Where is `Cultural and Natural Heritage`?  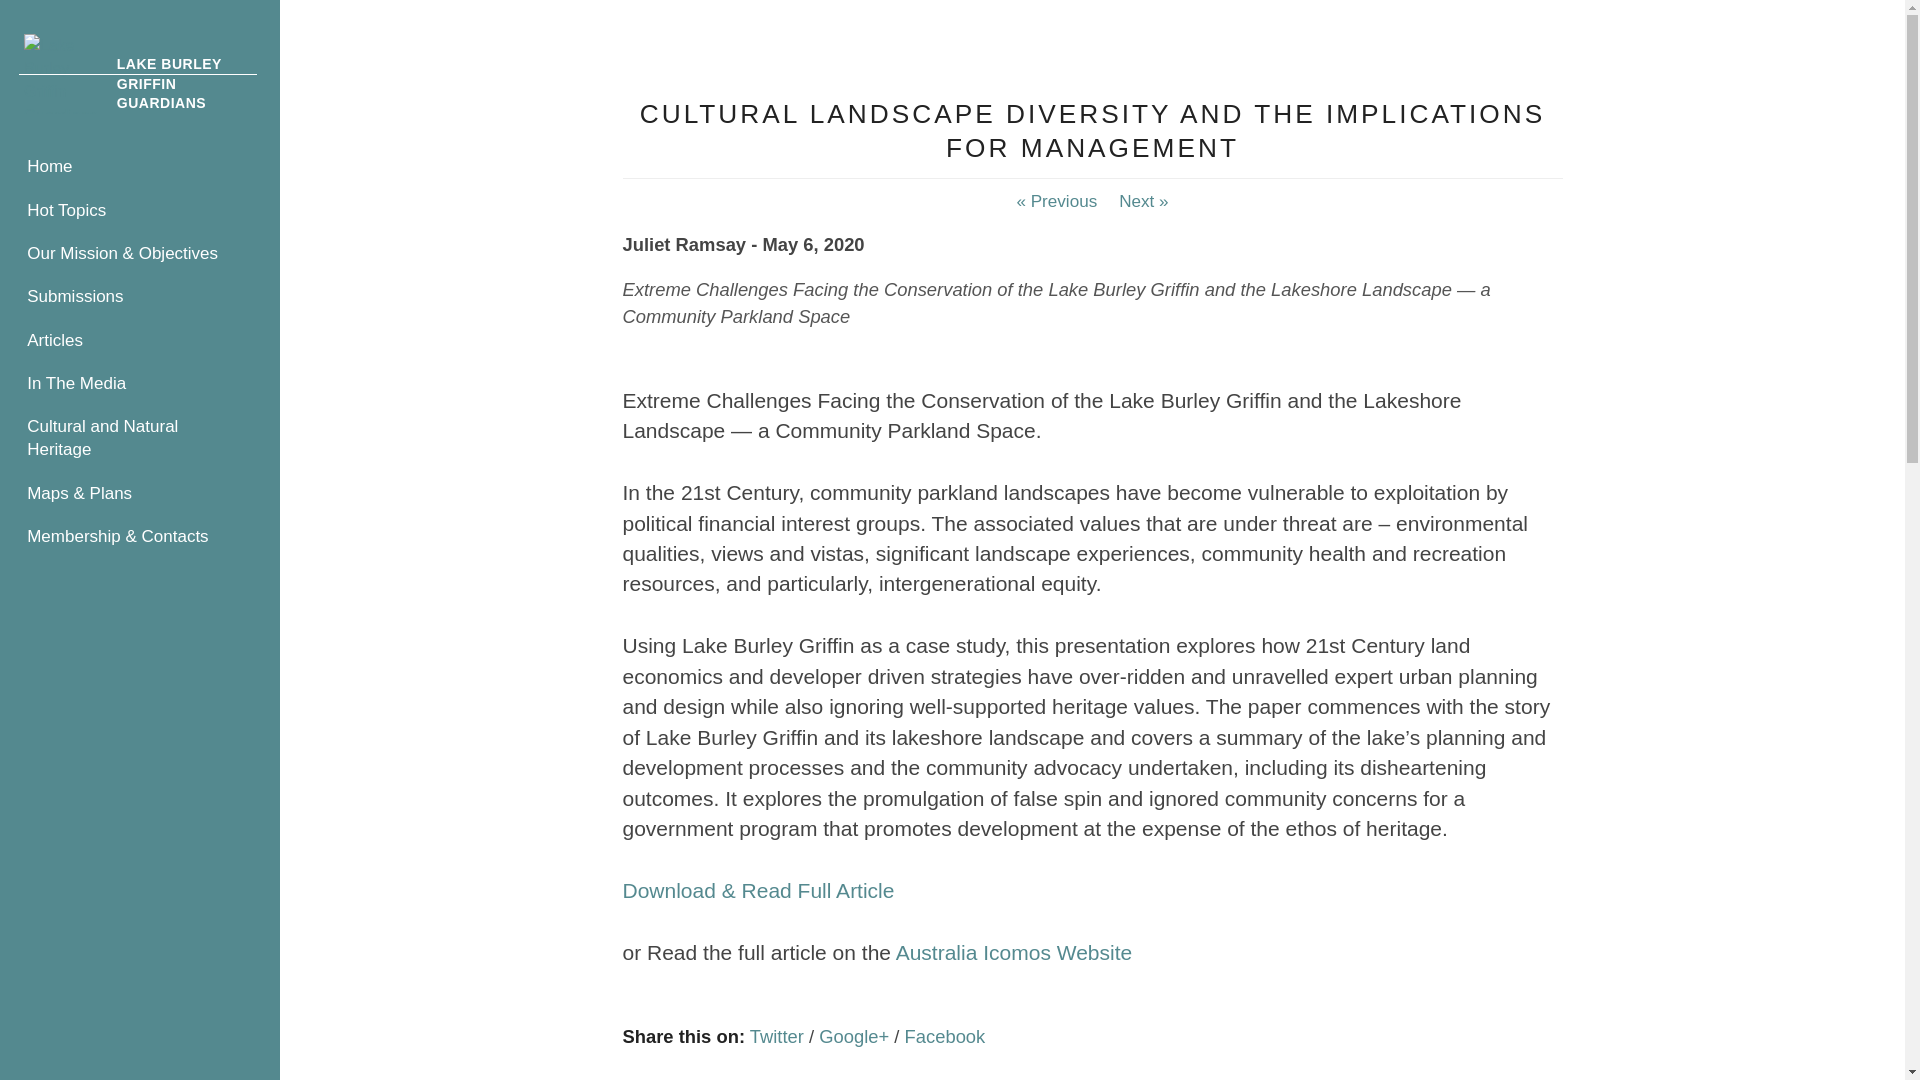 Cultural and Natural Heritage is located at coordinates (140, 438).